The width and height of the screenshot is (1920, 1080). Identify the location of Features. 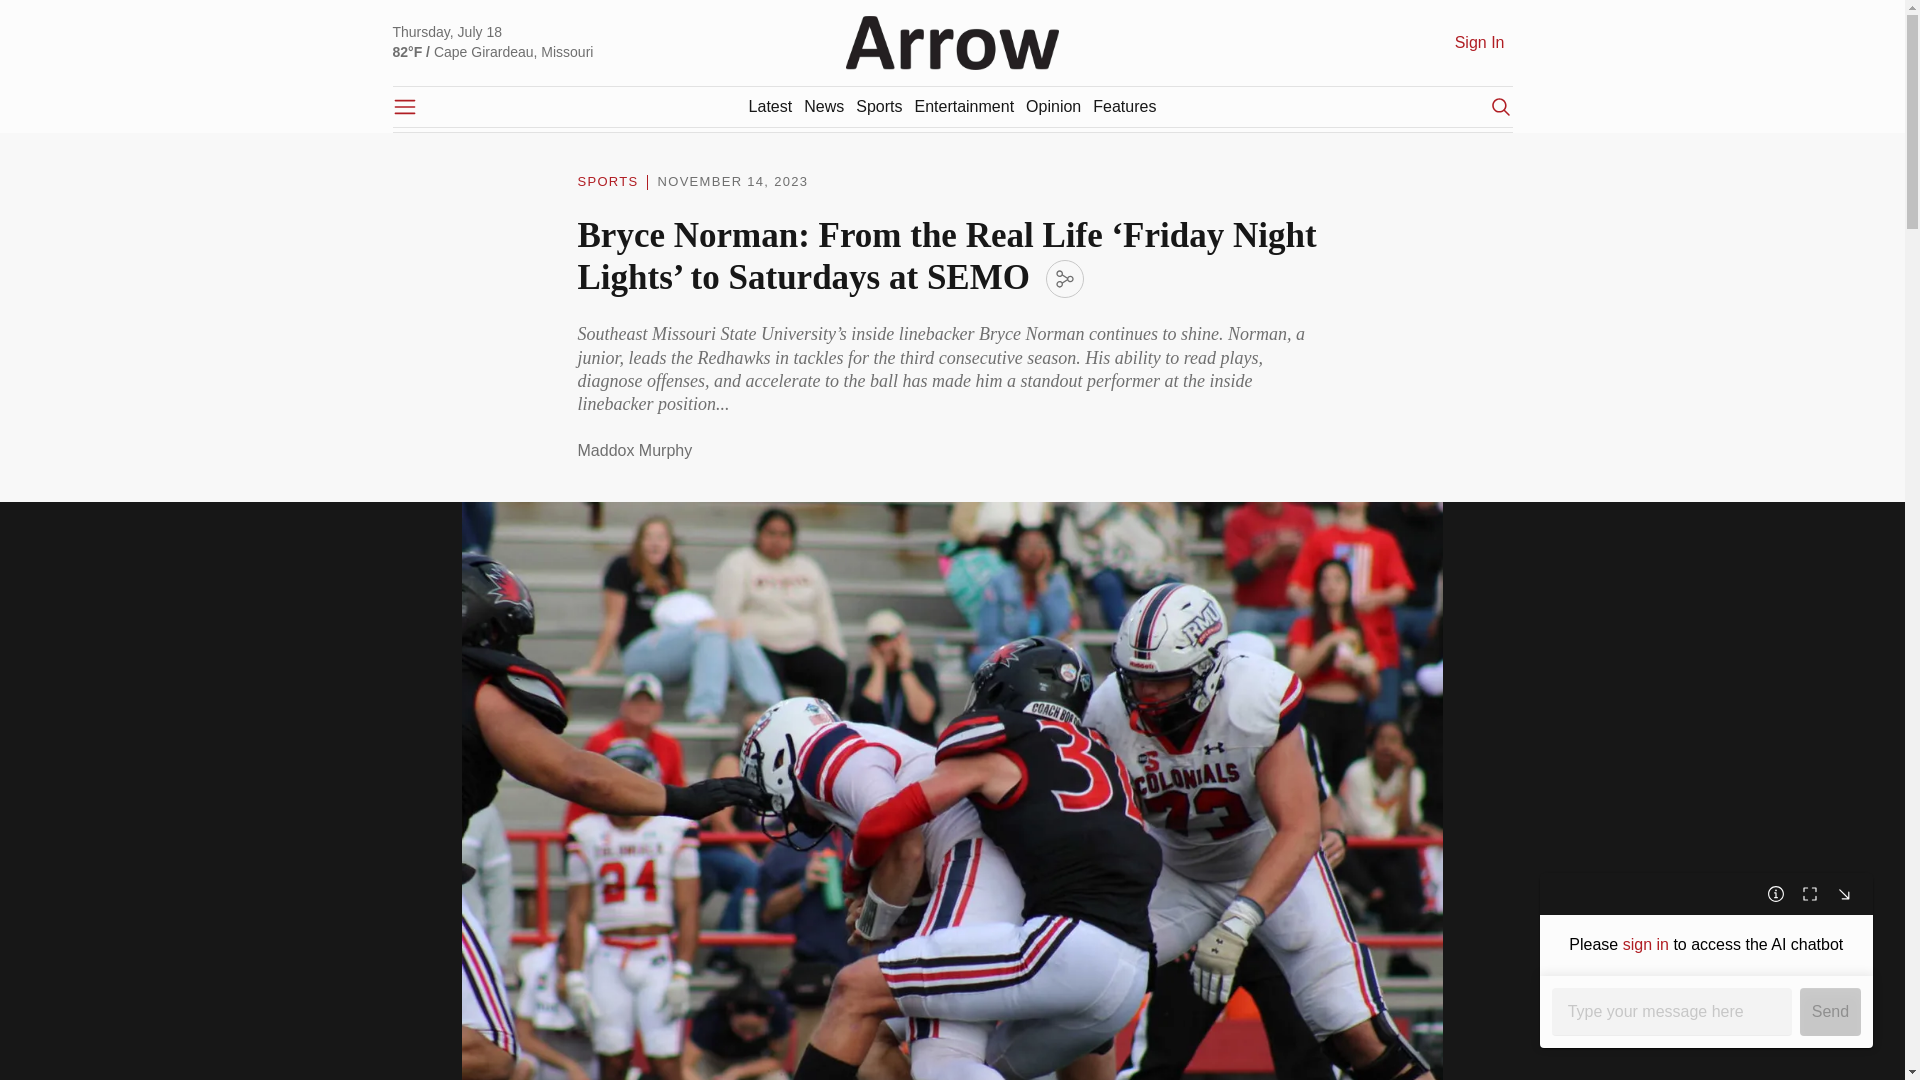
(1124, 106).